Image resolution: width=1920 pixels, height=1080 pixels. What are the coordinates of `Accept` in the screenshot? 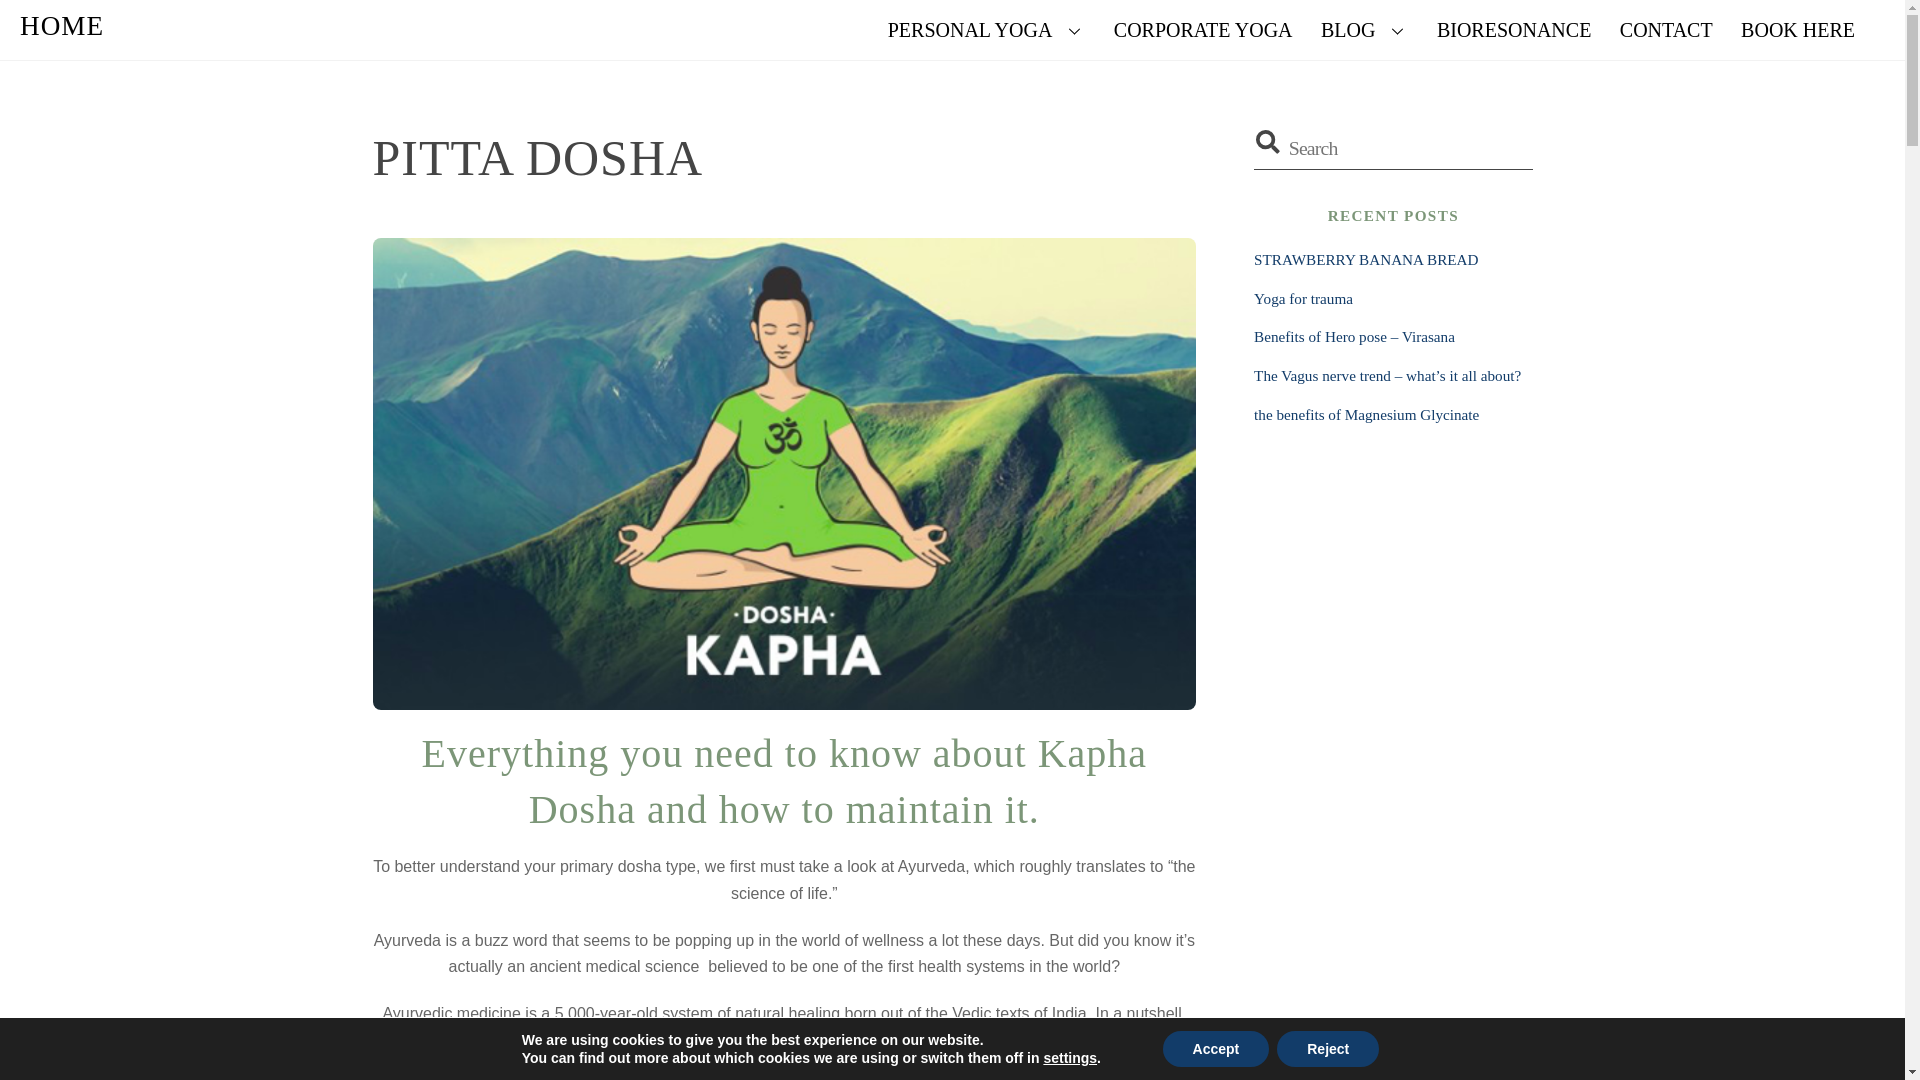 It's located at (1216, 1049).